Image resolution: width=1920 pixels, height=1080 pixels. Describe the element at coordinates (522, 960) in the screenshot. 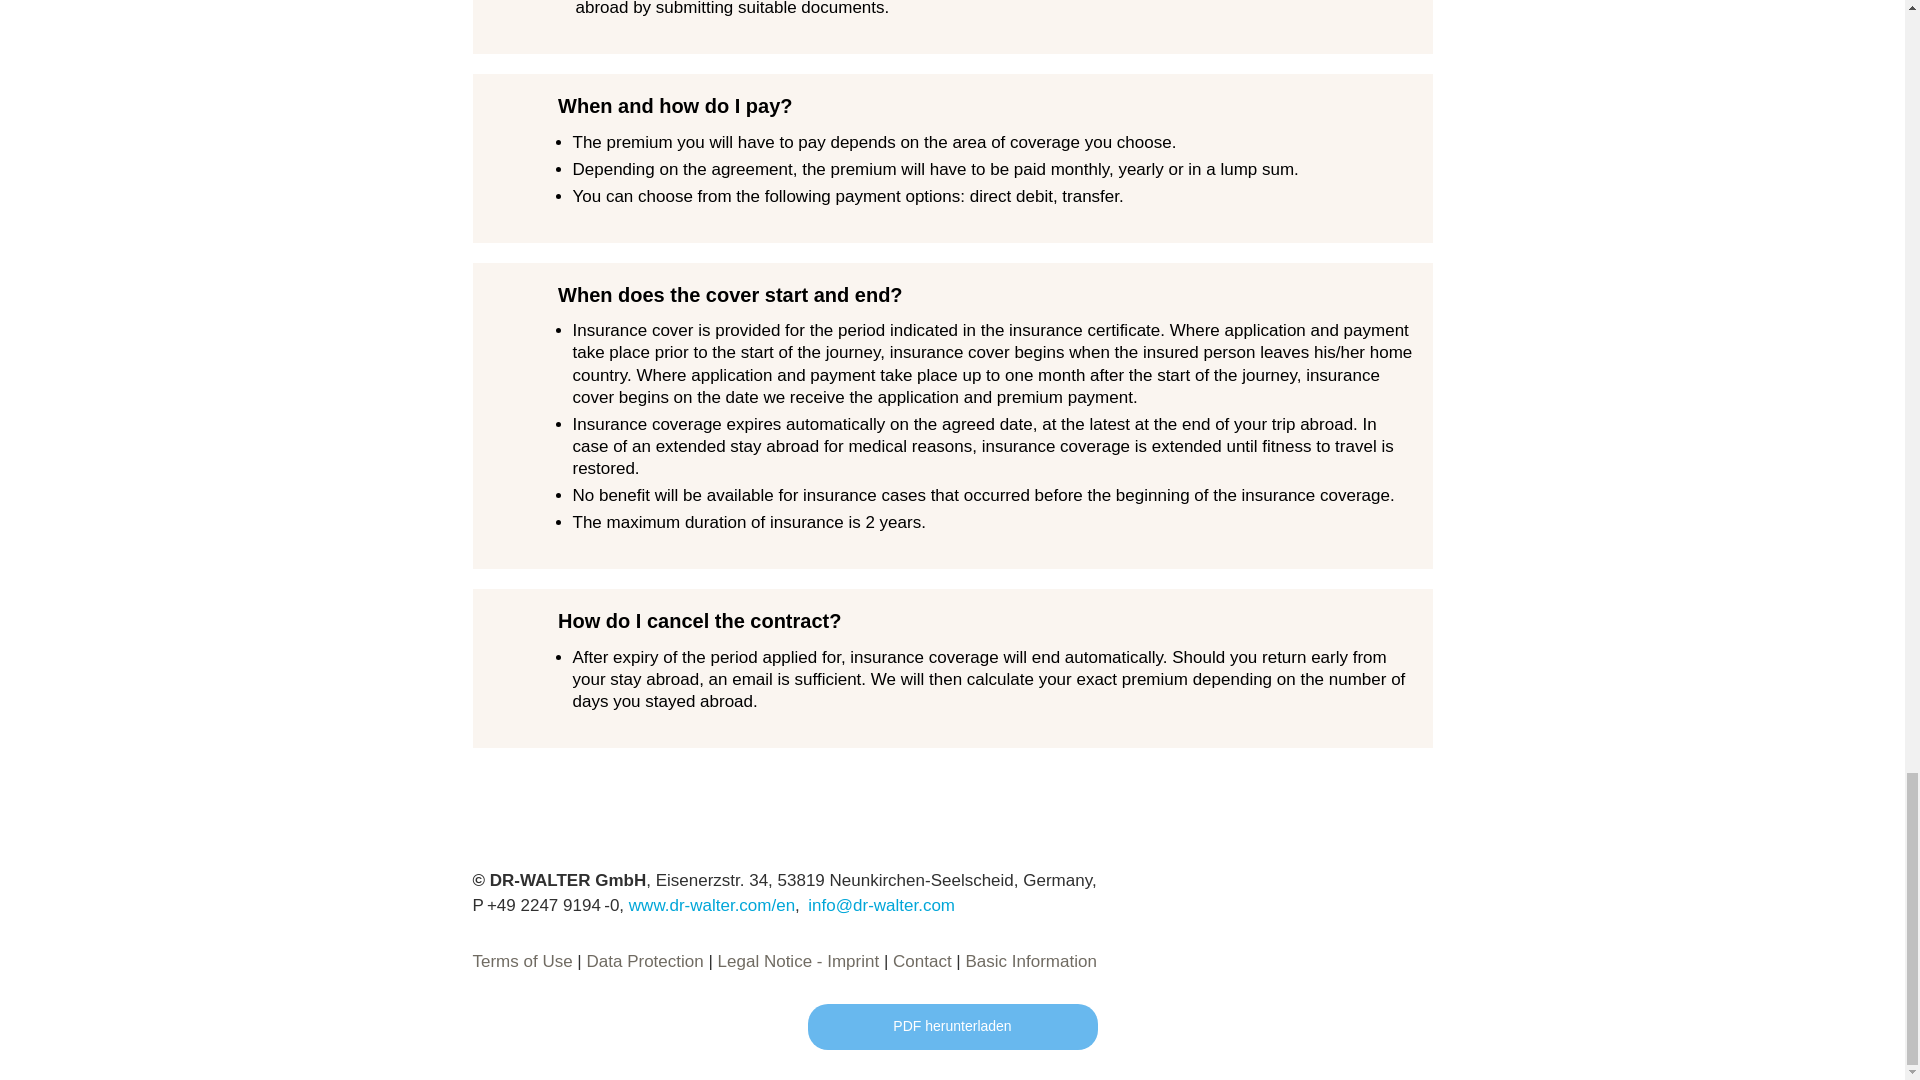

I see `Terms of Use` at that location.